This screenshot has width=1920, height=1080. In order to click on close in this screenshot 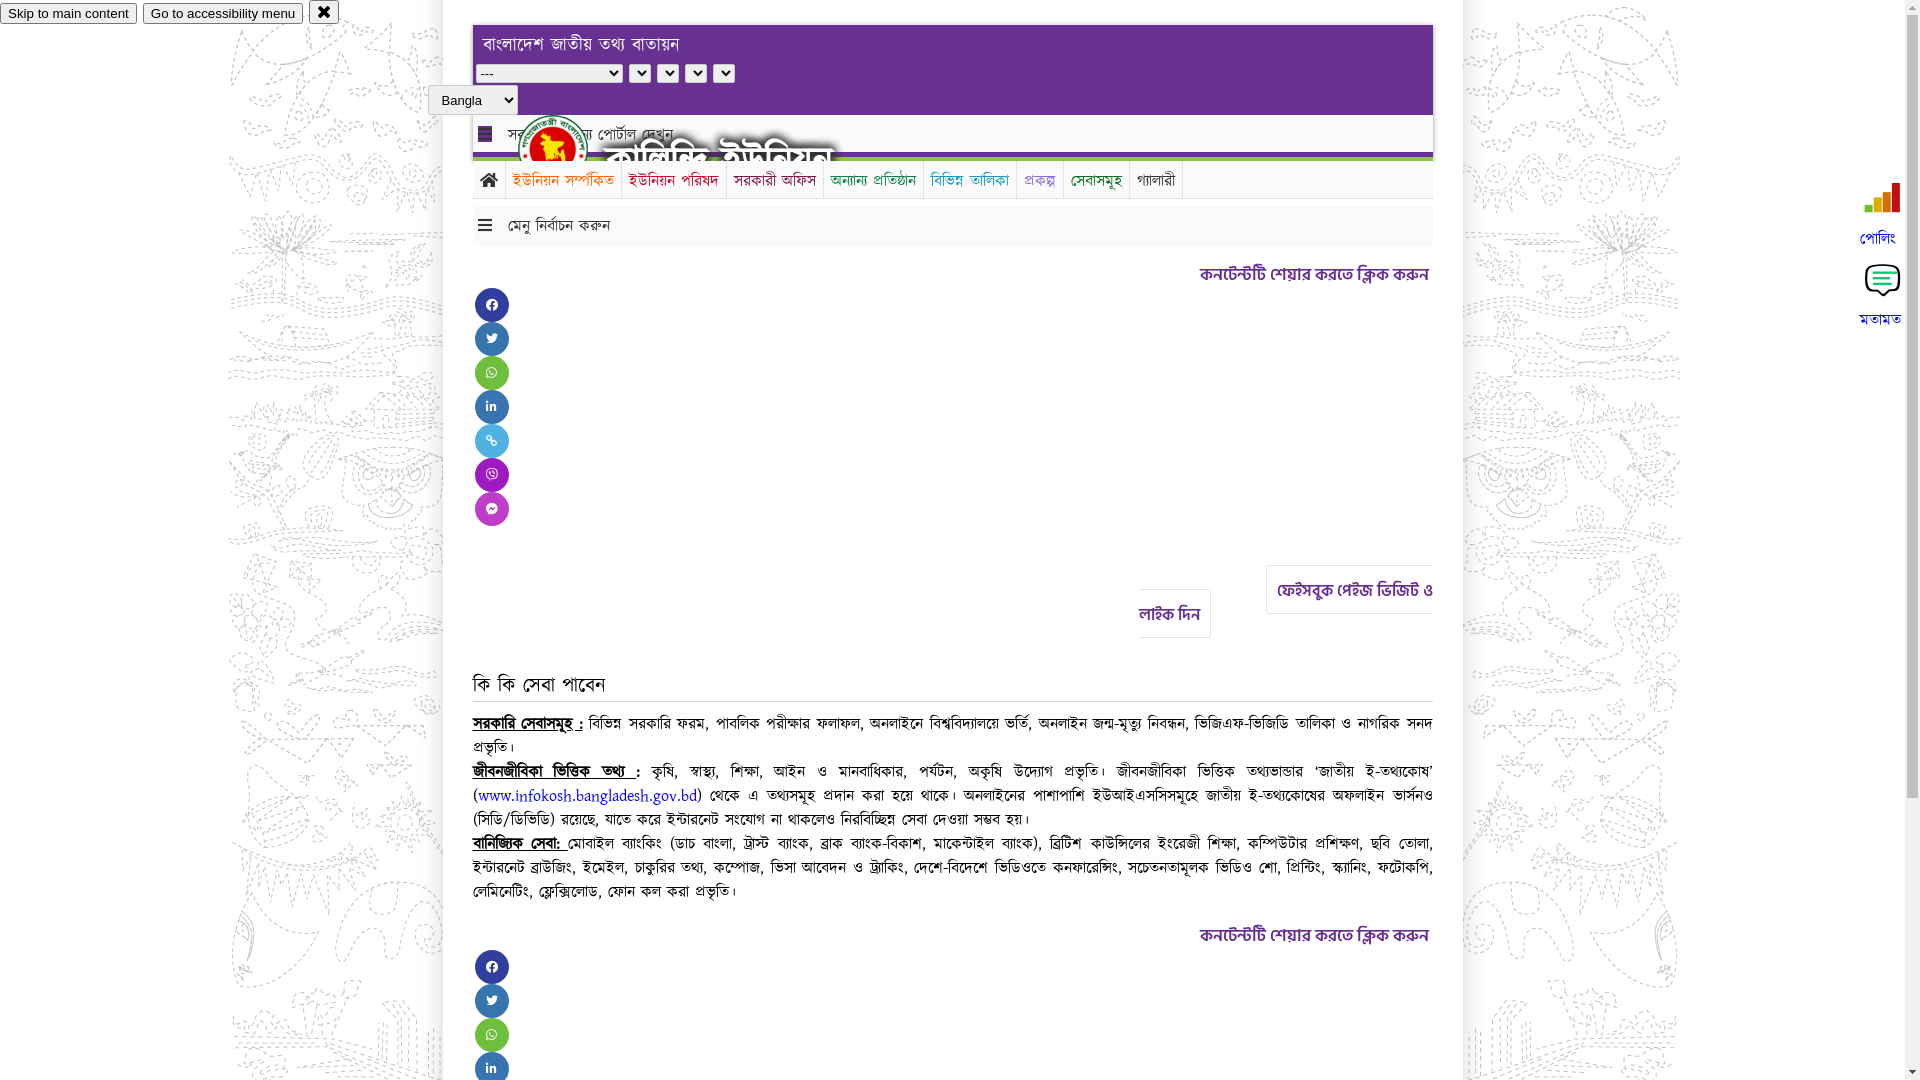, I will do `click(324, 12)`.